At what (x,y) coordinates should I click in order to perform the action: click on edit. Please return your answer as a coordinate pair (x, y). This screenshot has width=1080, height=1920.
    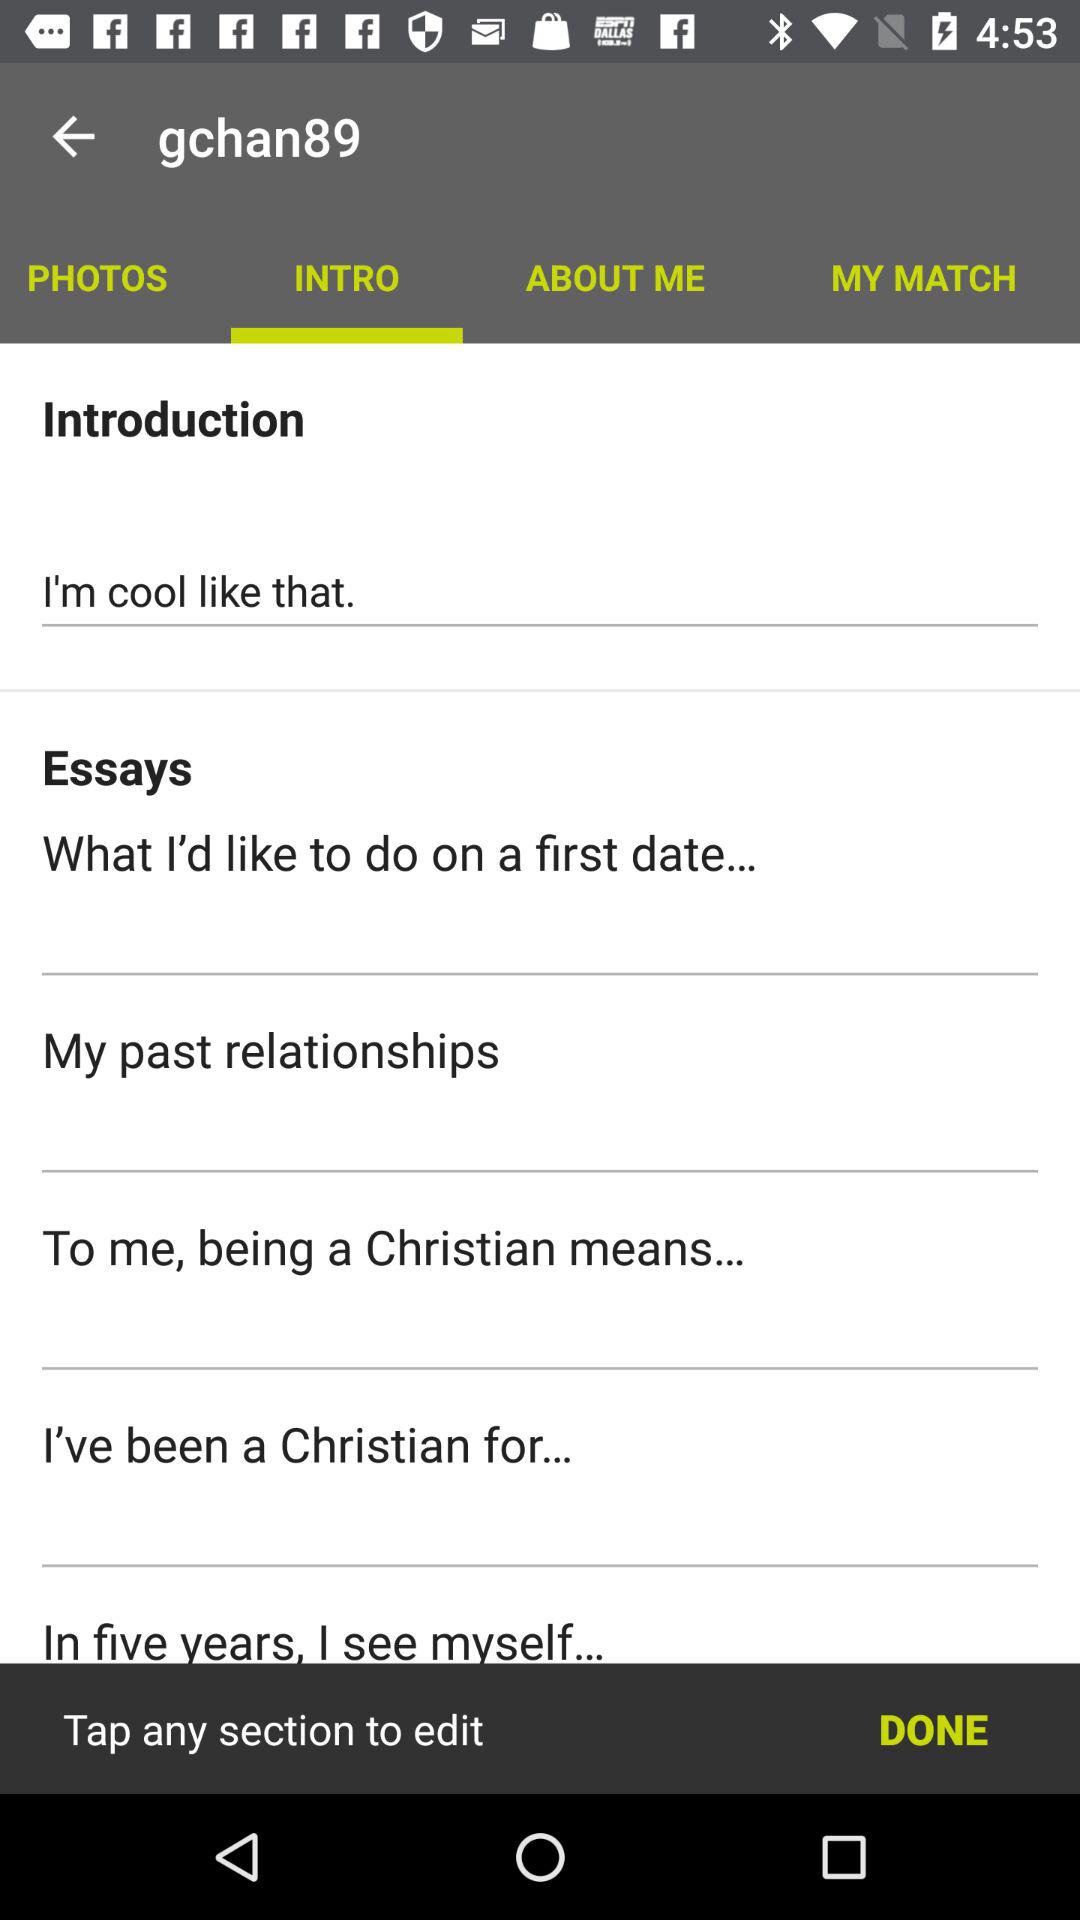
    Looking at the image, I should click on (540, 1729).